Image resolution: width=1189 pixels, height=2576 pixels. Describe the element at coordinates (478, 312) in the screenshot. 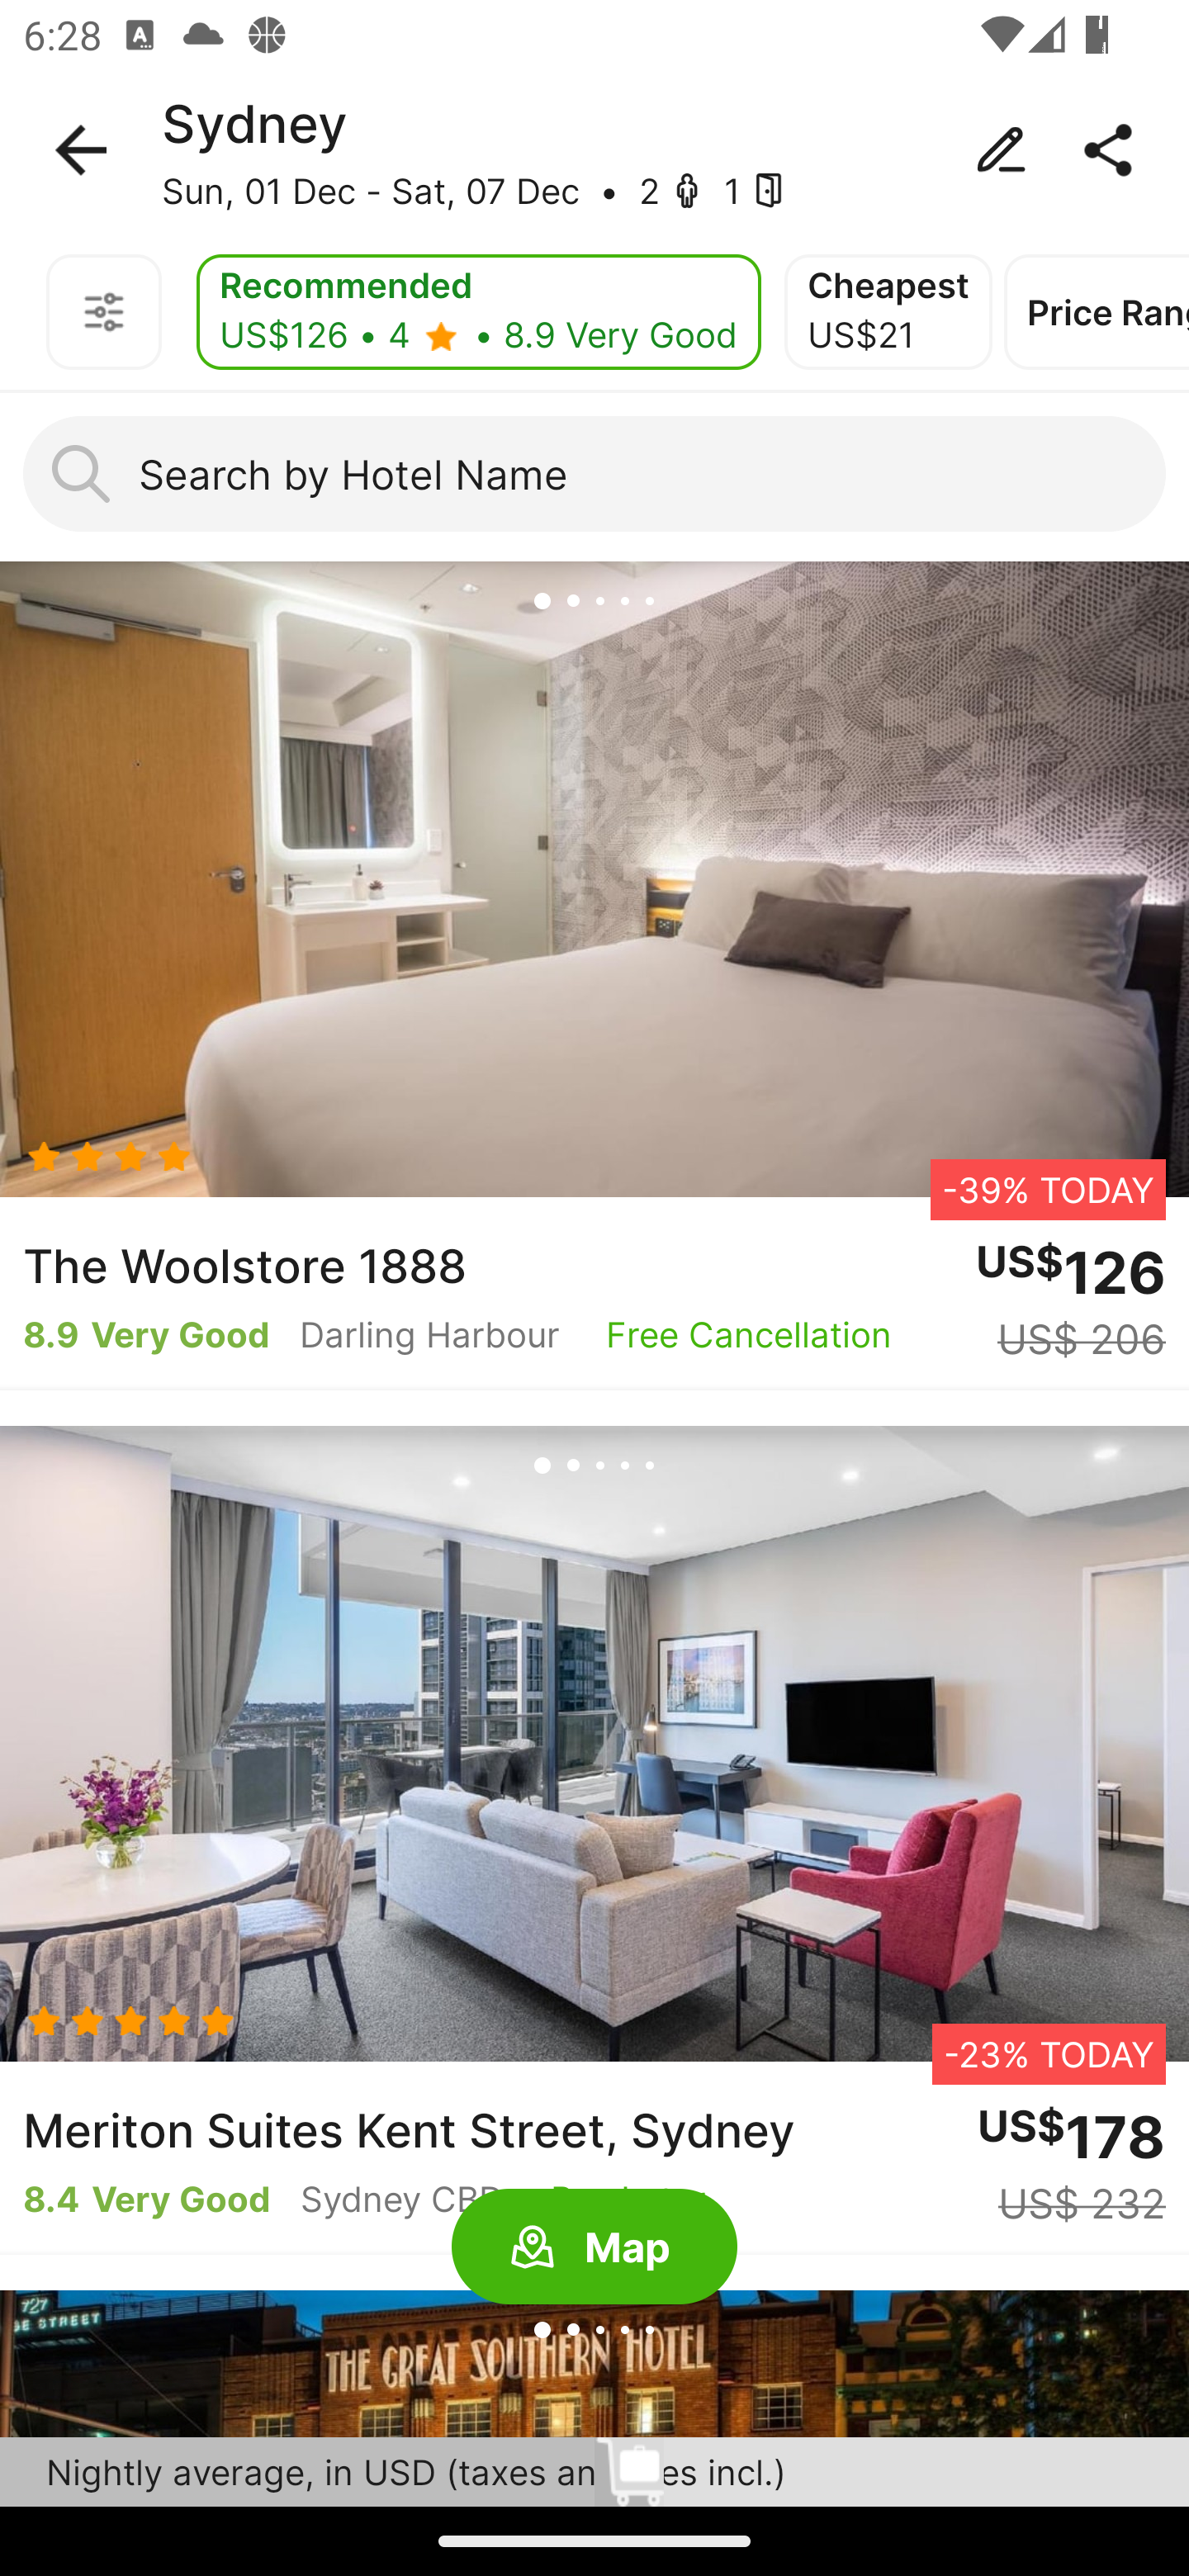

I see `Recommended  US$126  • 4 - • 8.9 Very Good` at that location.